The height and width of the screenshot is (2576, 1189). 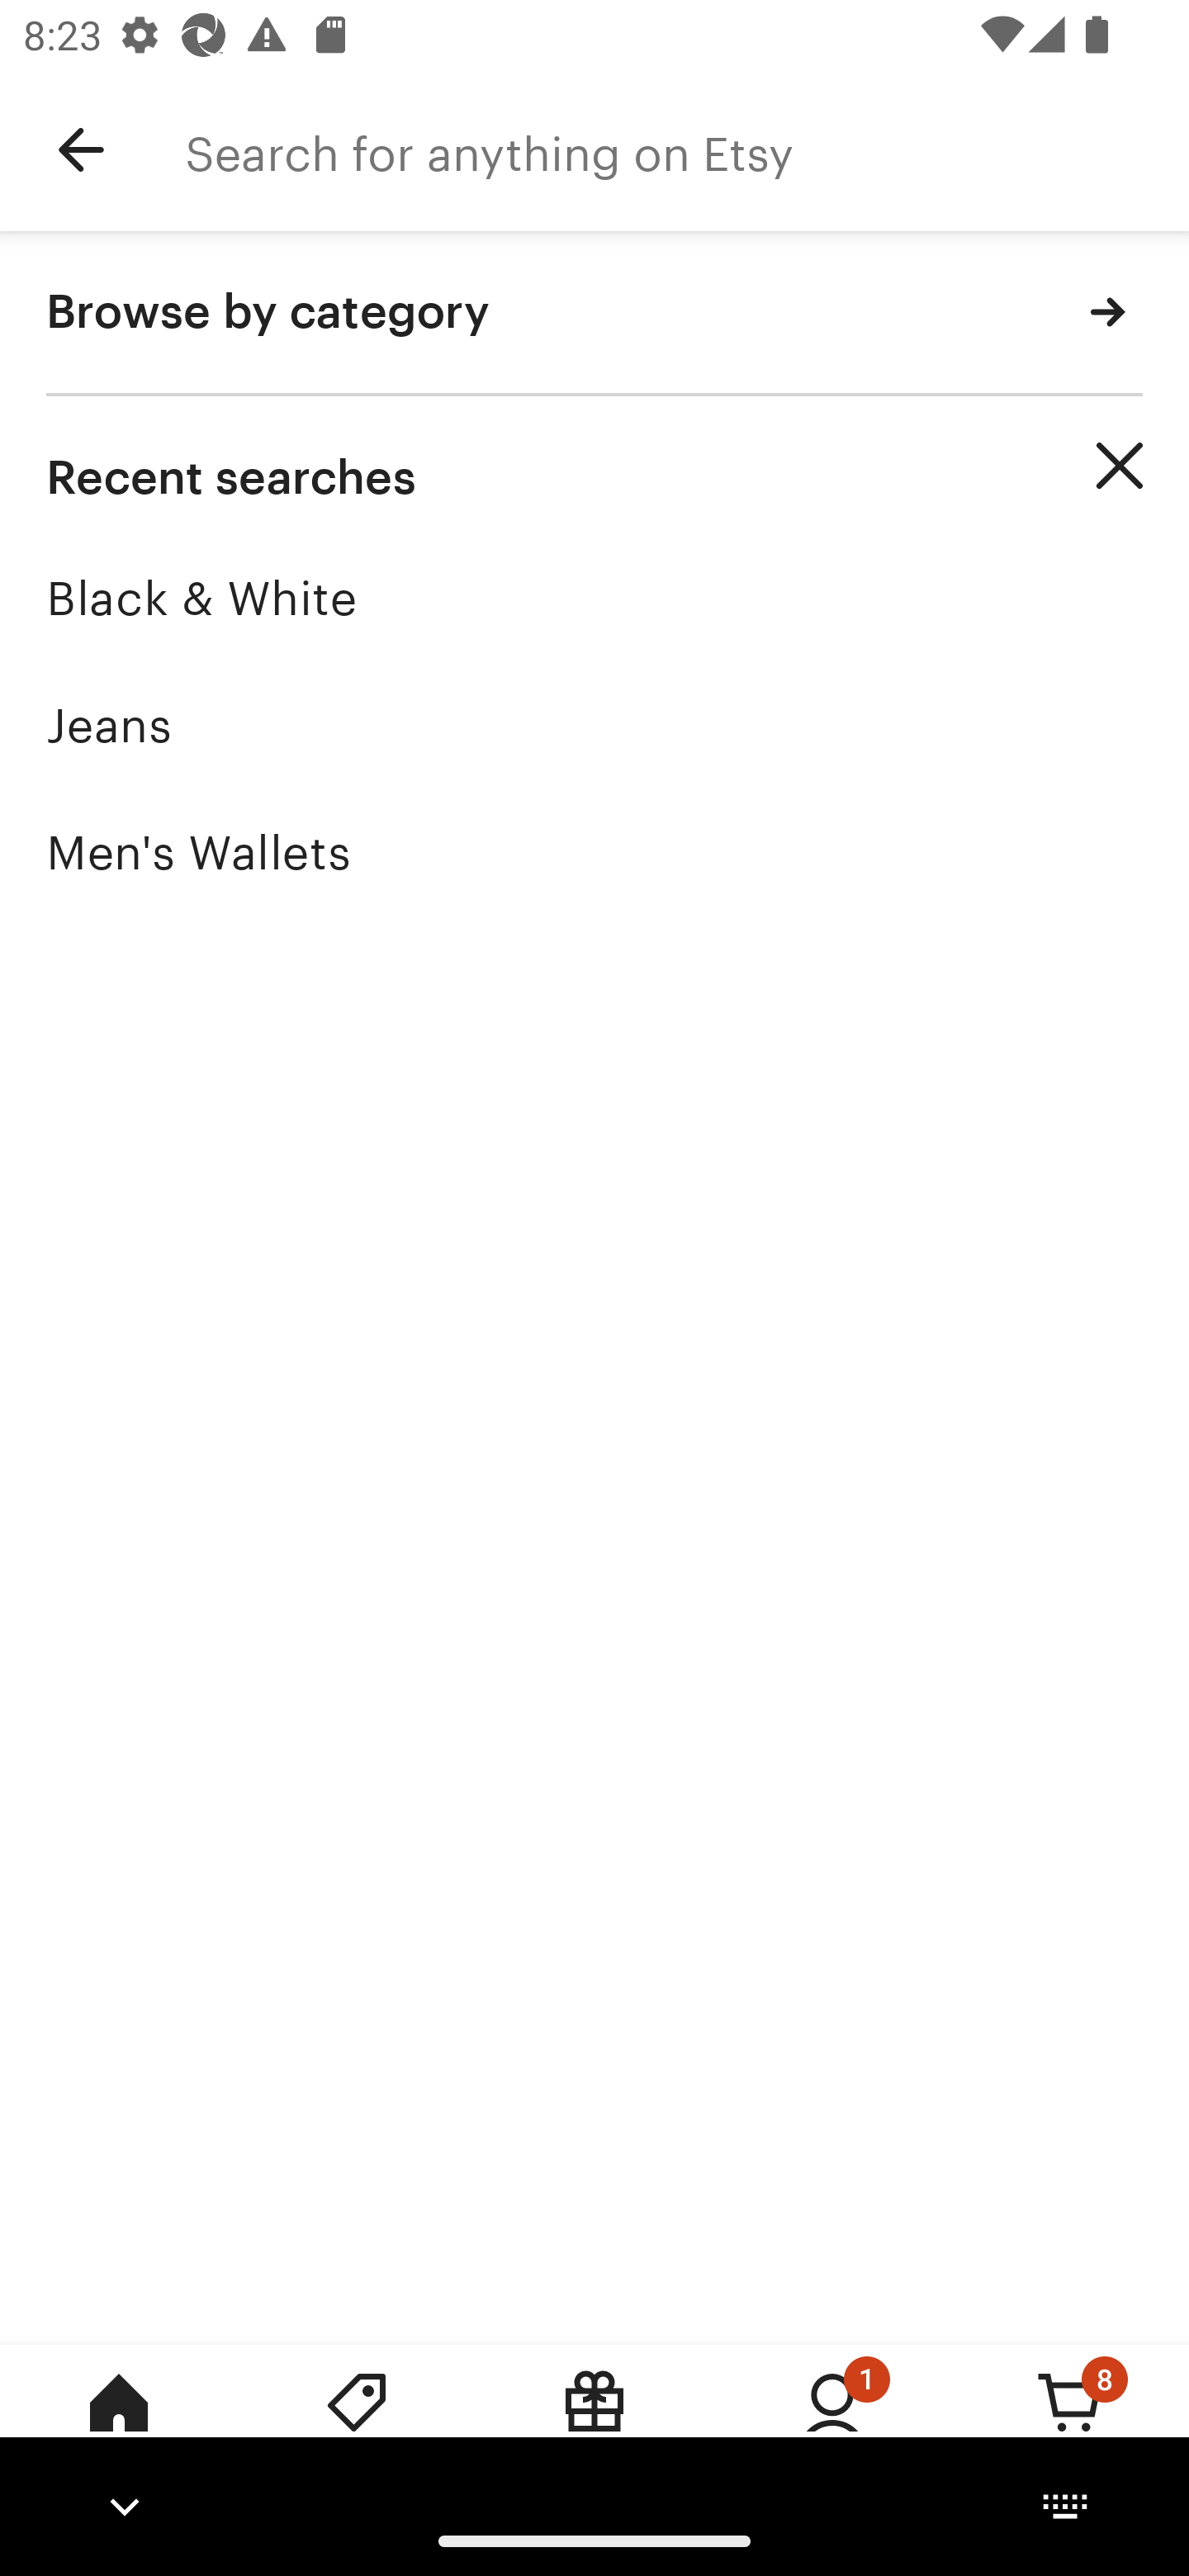 What do you see at coordinates (594, 2425) in the screenshot?
I see `Gift Mode` at bounding box center [594, 2425].